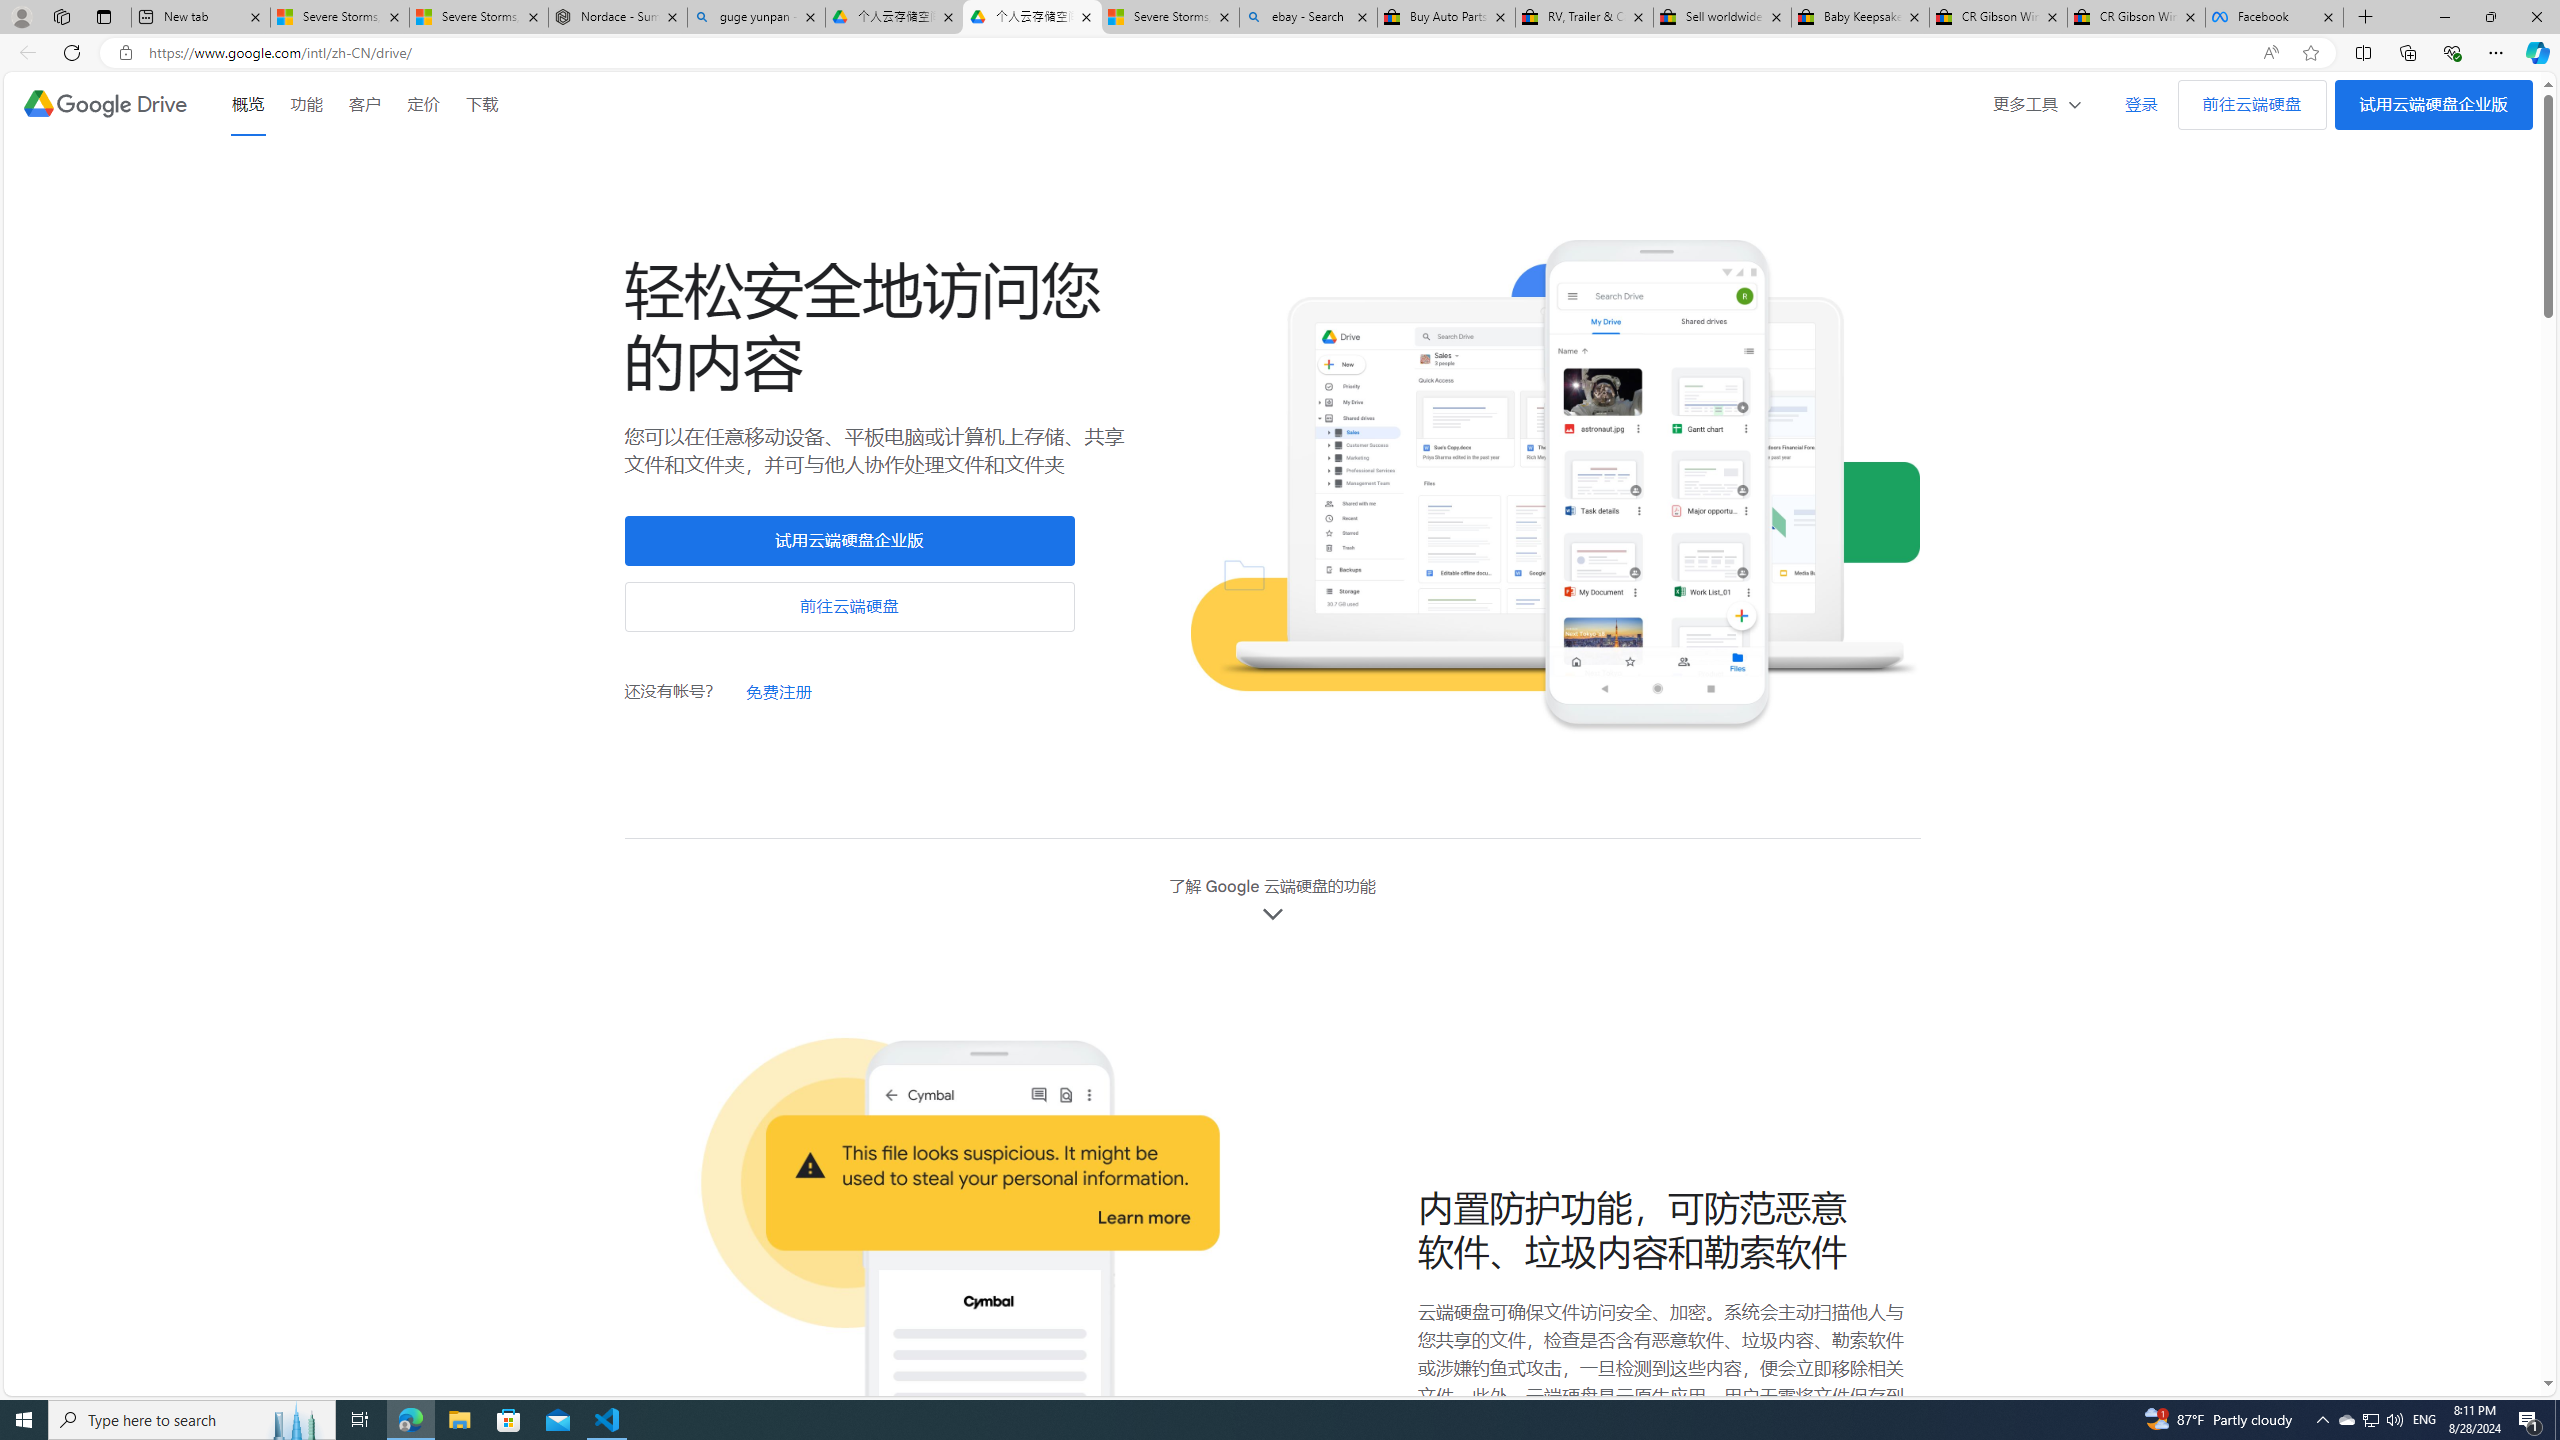 The height and width of the screenshot is (1440, 2560). What do you see at coordinates (1446, 17) in the screenshot?
I see `Buy Auto Parts & Accessories | eBay` at bounding box center [1446, 17].